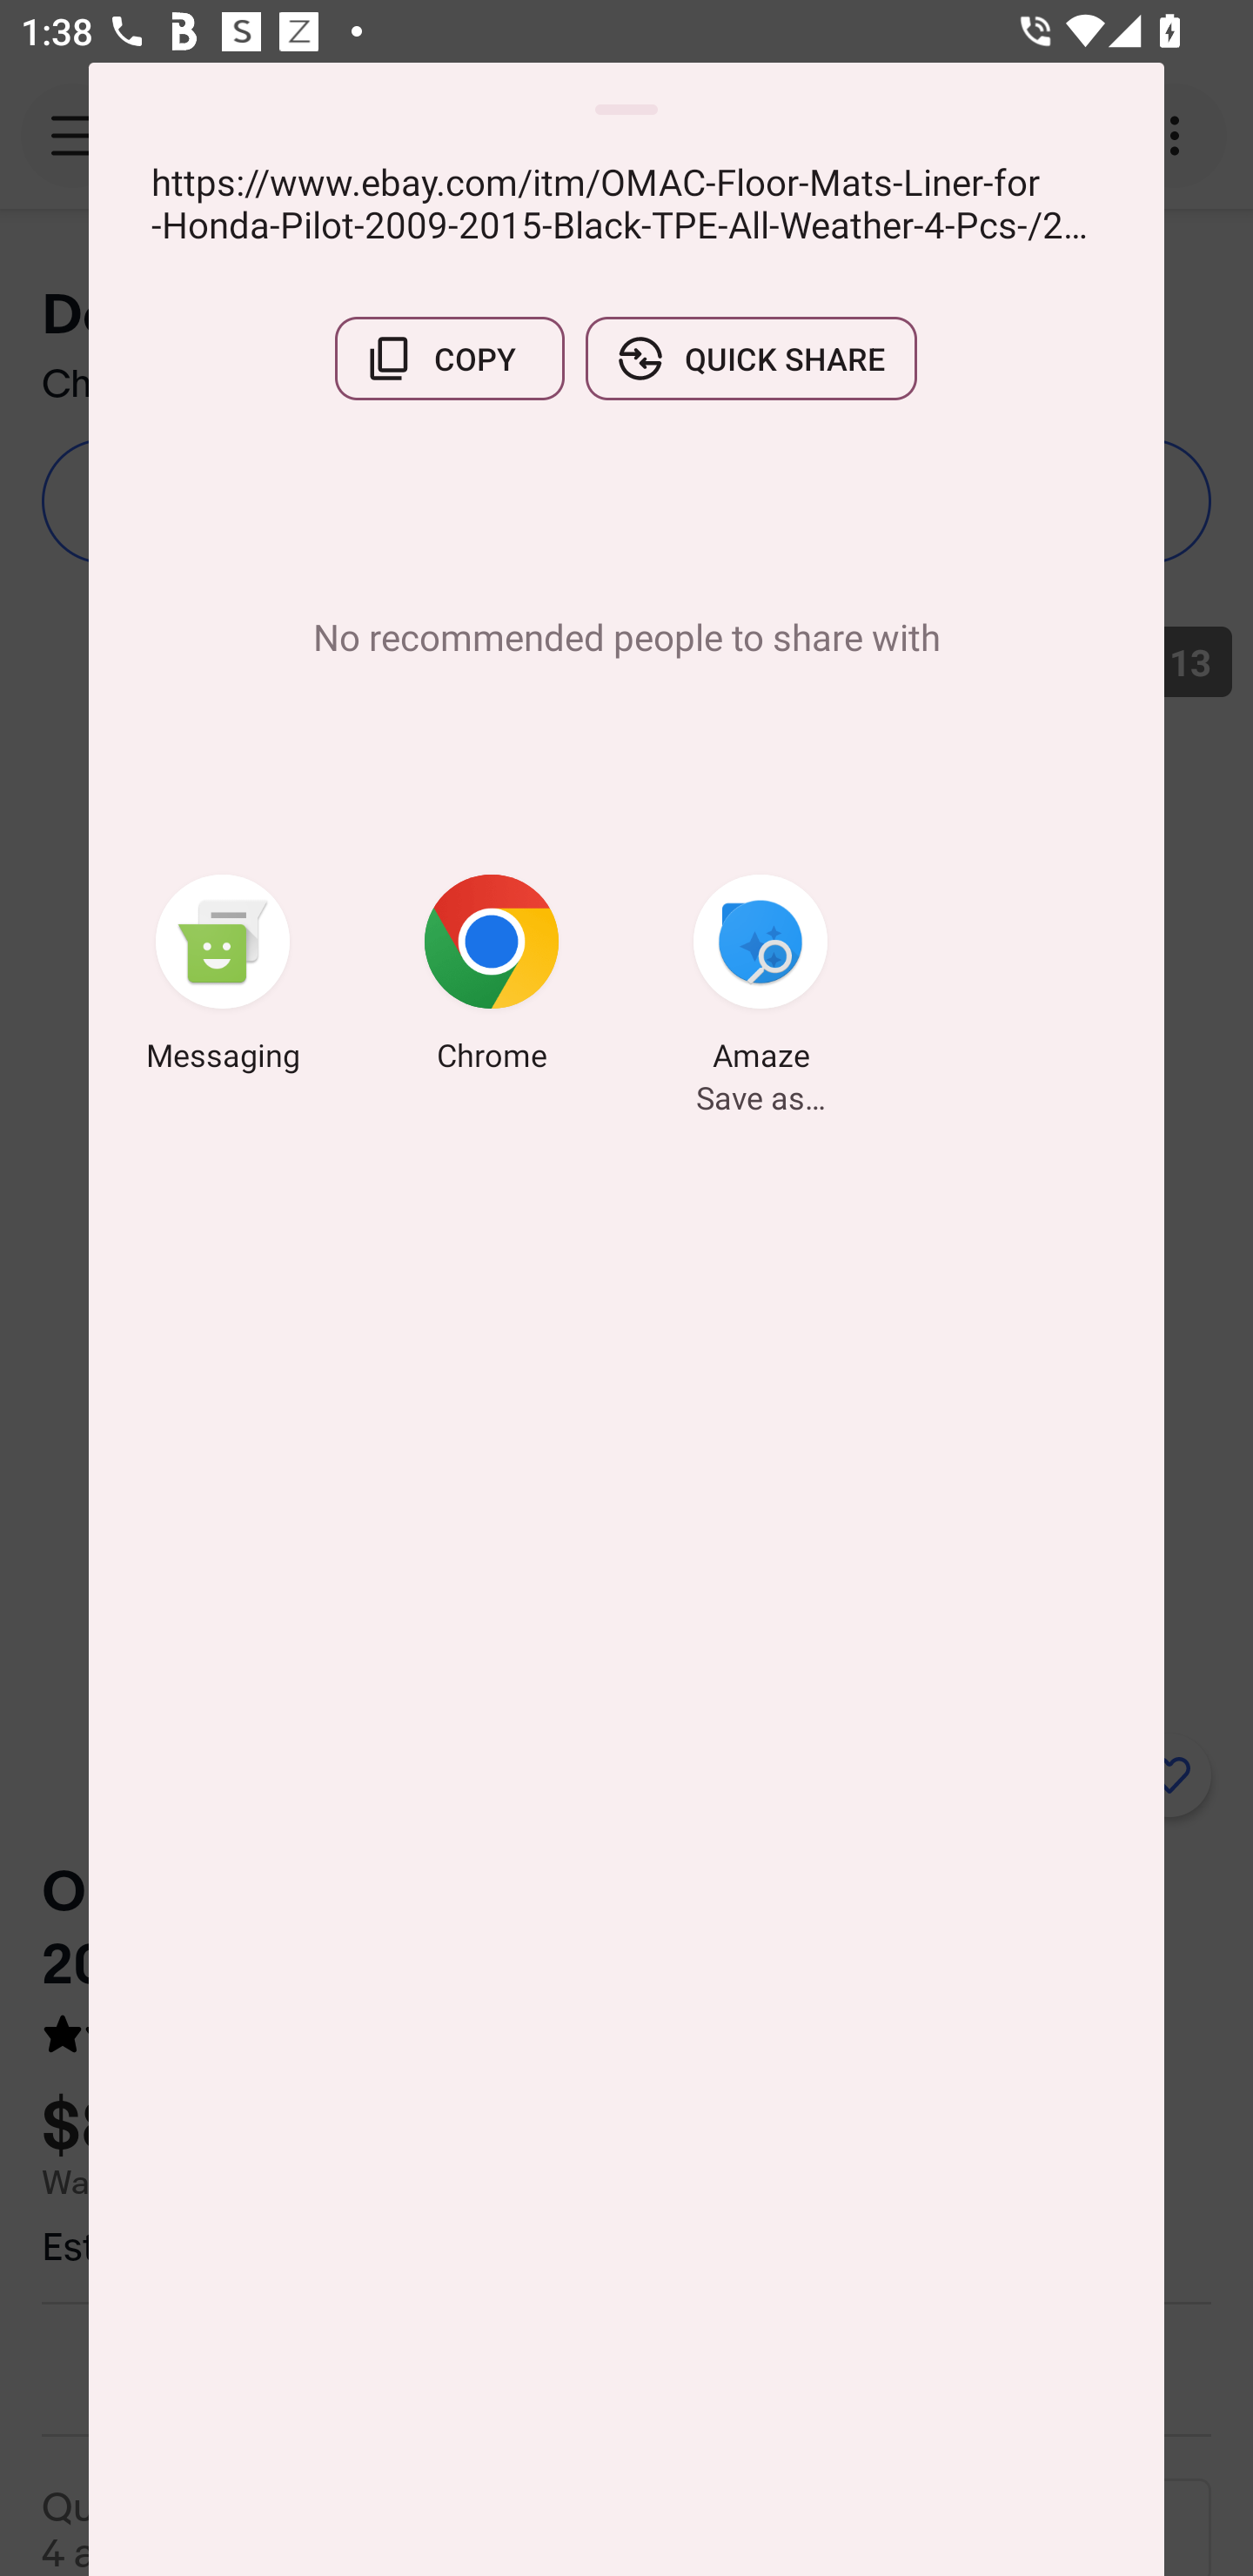 This screenshot has width=1253, height=2576. Describe the element at coordinates (751, 359) in the screenshot. I see `QUICK SHARE` at that location.